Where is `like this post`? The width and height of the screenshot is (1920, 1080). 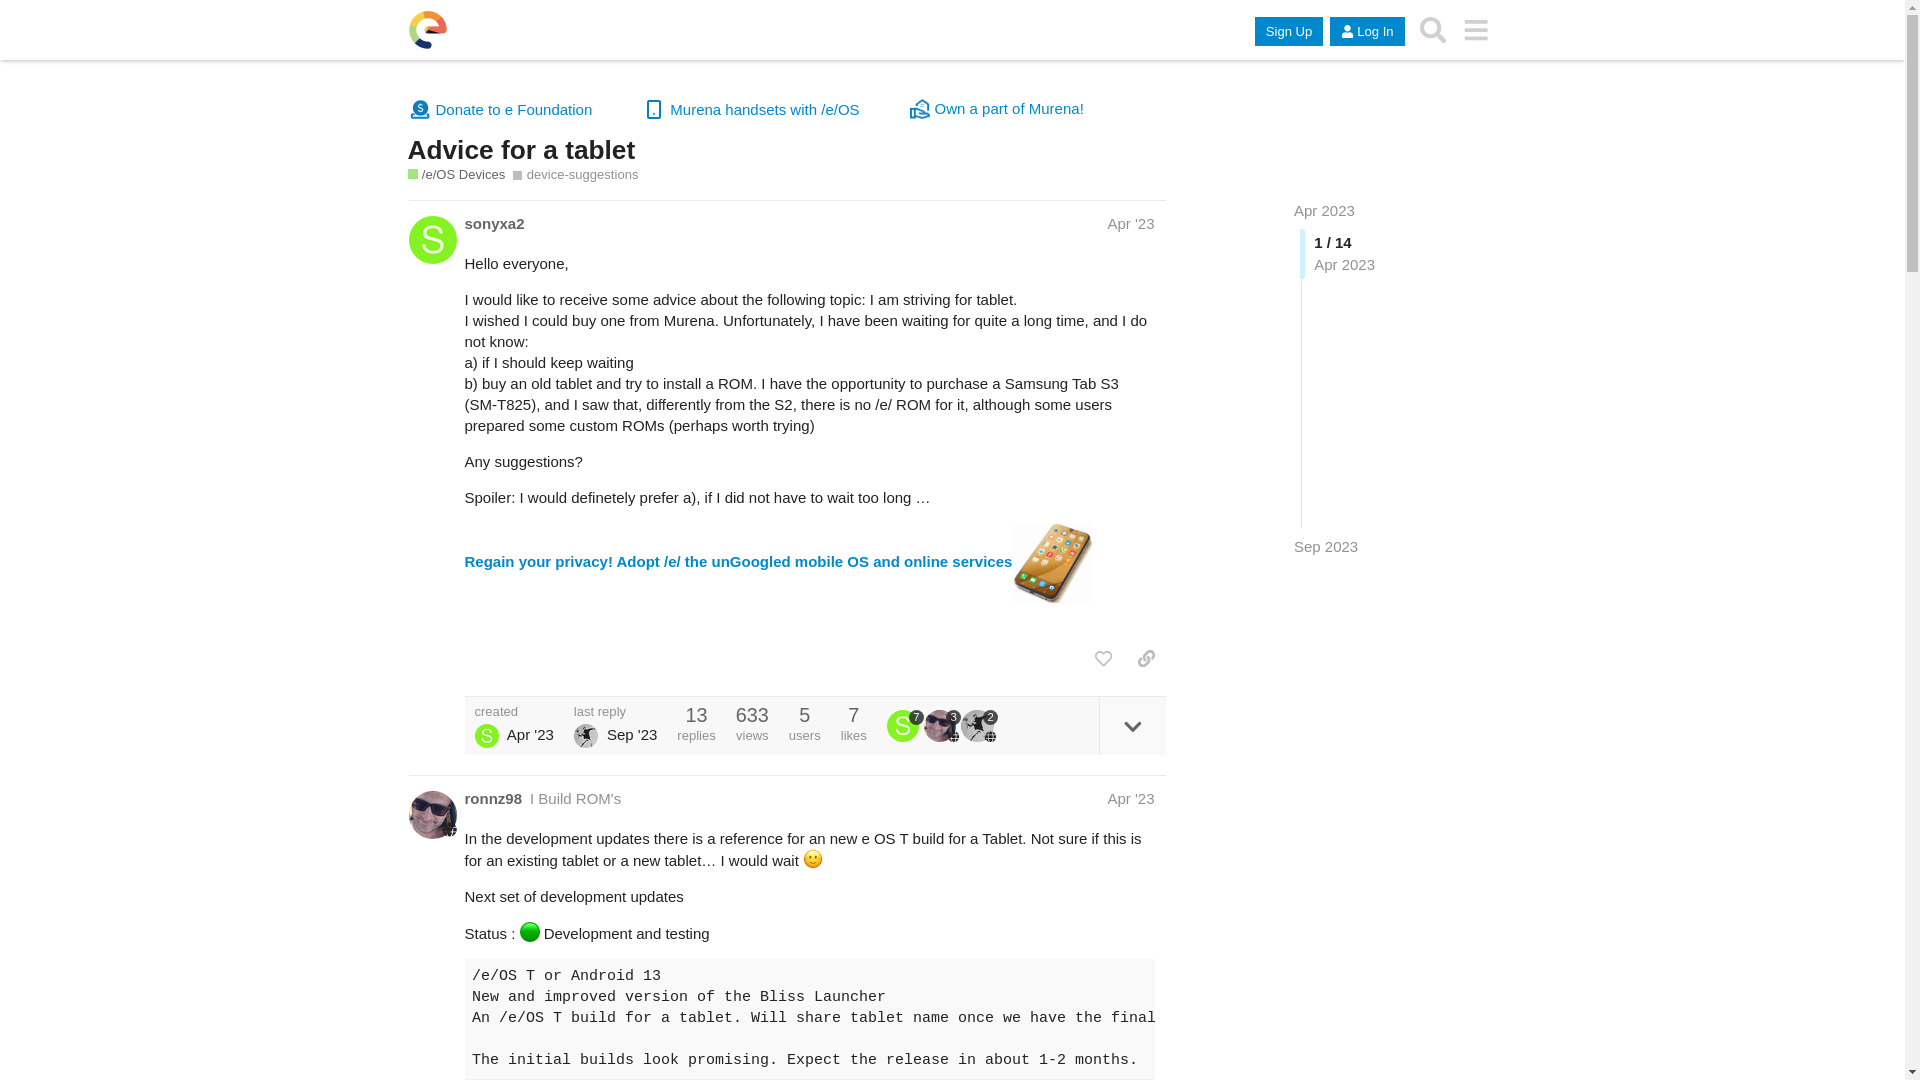 like this post is located at coordinates (1102, 658).